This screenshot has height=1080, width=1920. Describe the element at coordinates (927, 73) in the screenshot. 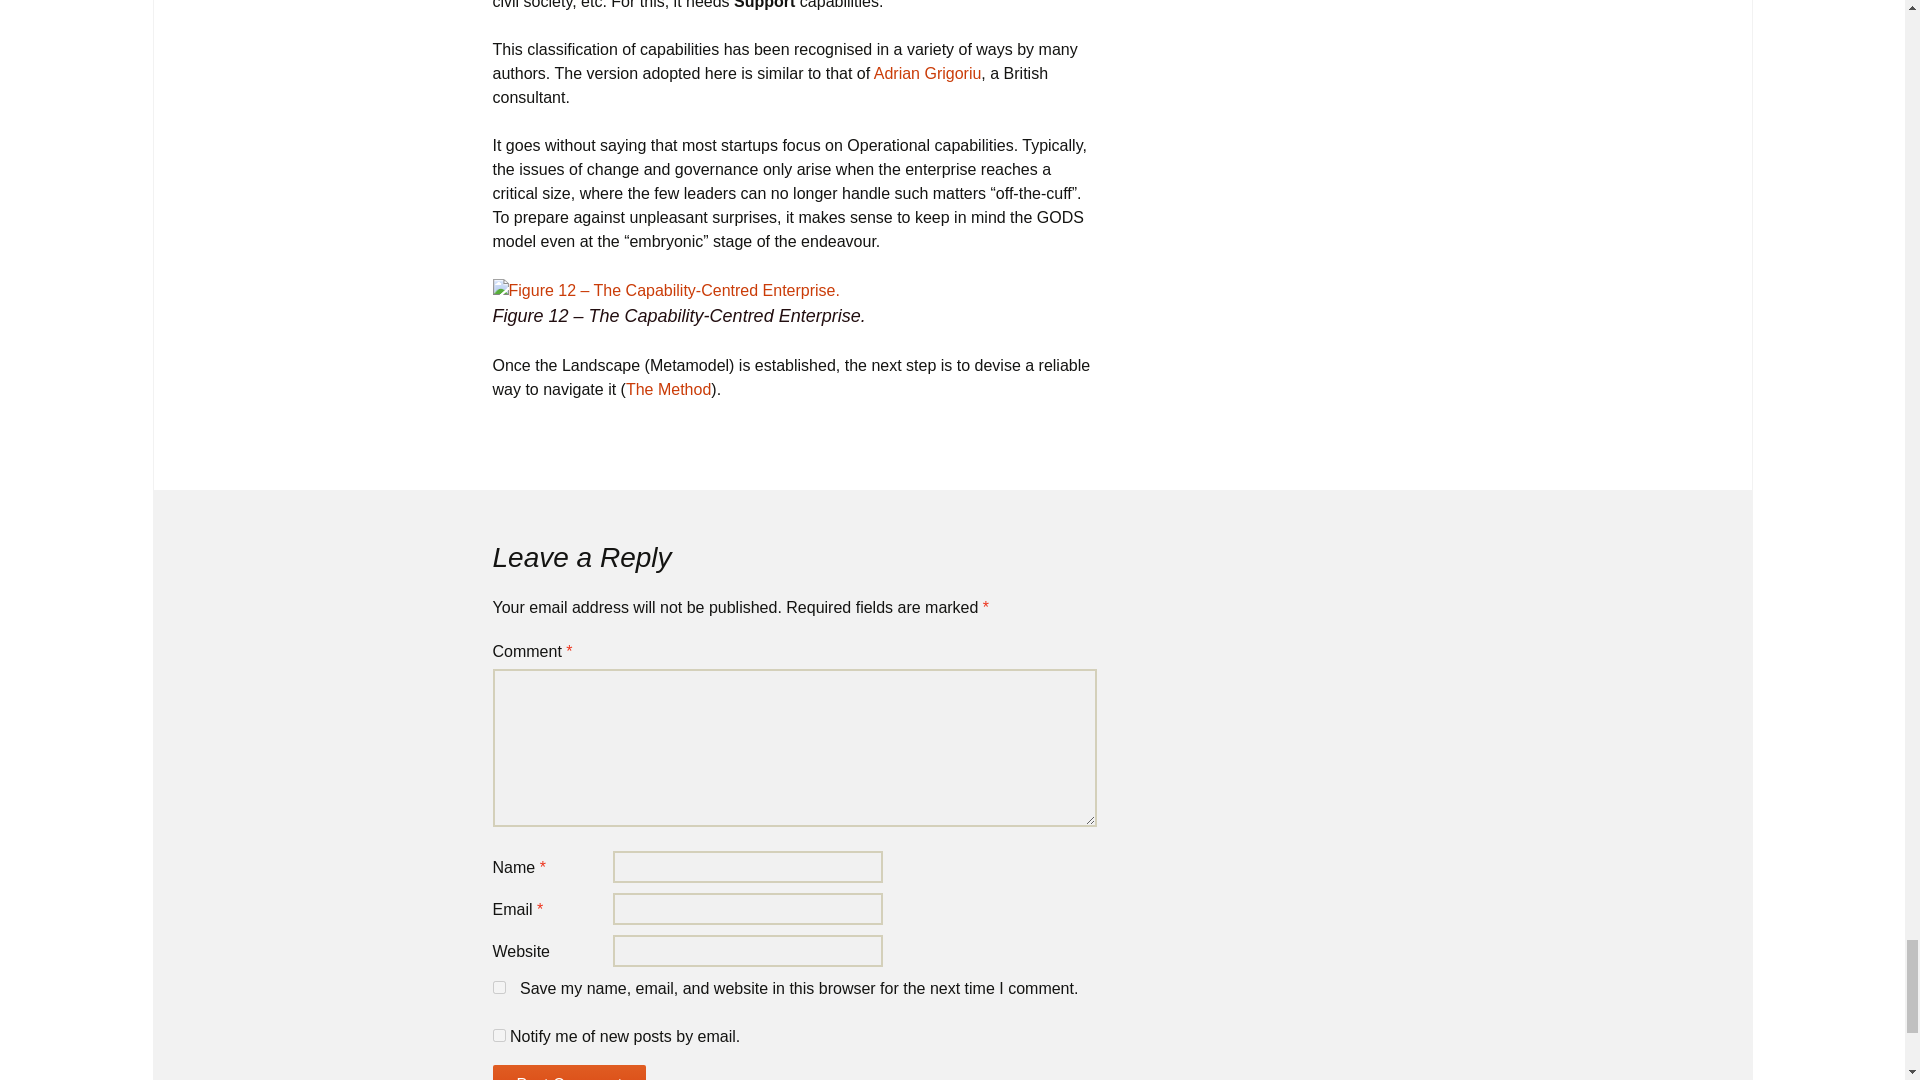

I see `Adrian Grigoriu` at that location.